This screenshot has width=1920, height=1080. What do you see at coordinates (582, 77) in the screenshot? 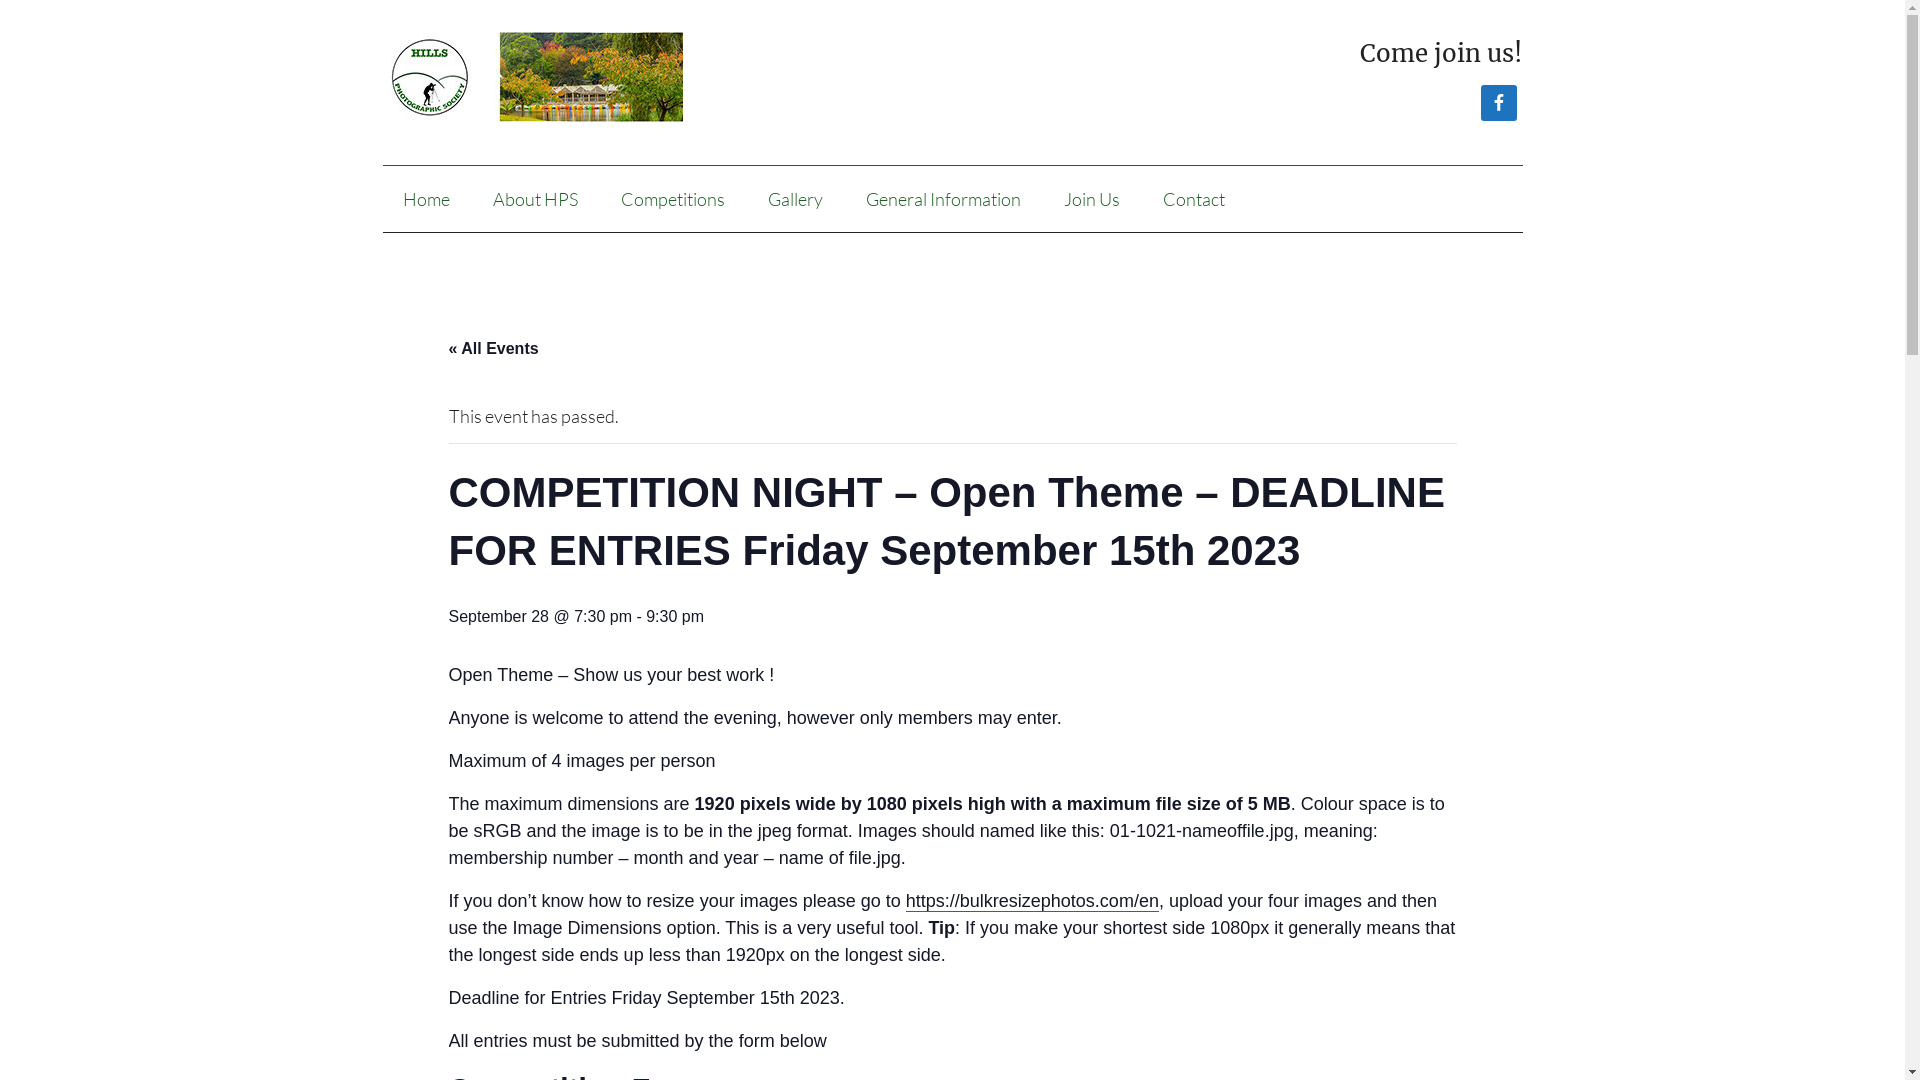
I see `hills photographic society` at bounding box center [582, 77].